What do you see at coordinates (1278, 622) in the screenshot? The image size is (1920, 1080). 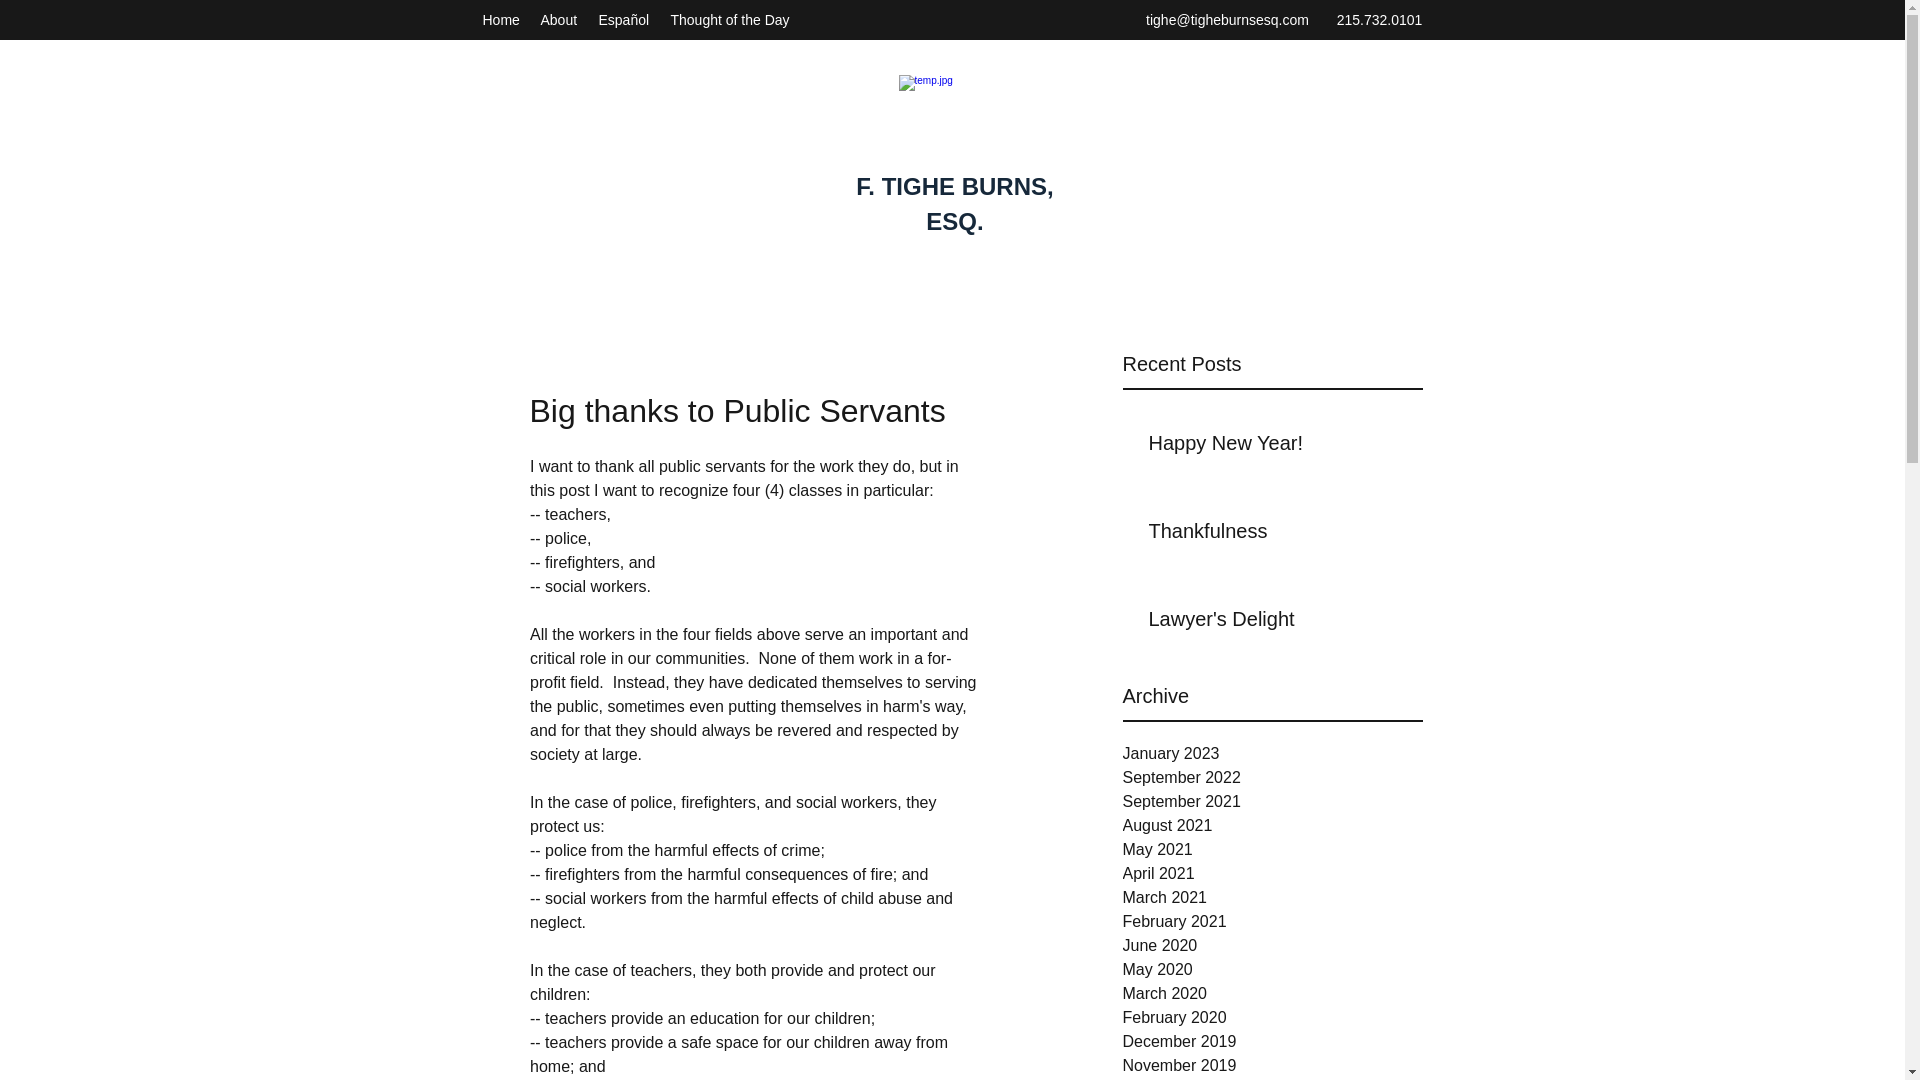 I see `Lawyer's Delight` at bounding box center [1278, 622].